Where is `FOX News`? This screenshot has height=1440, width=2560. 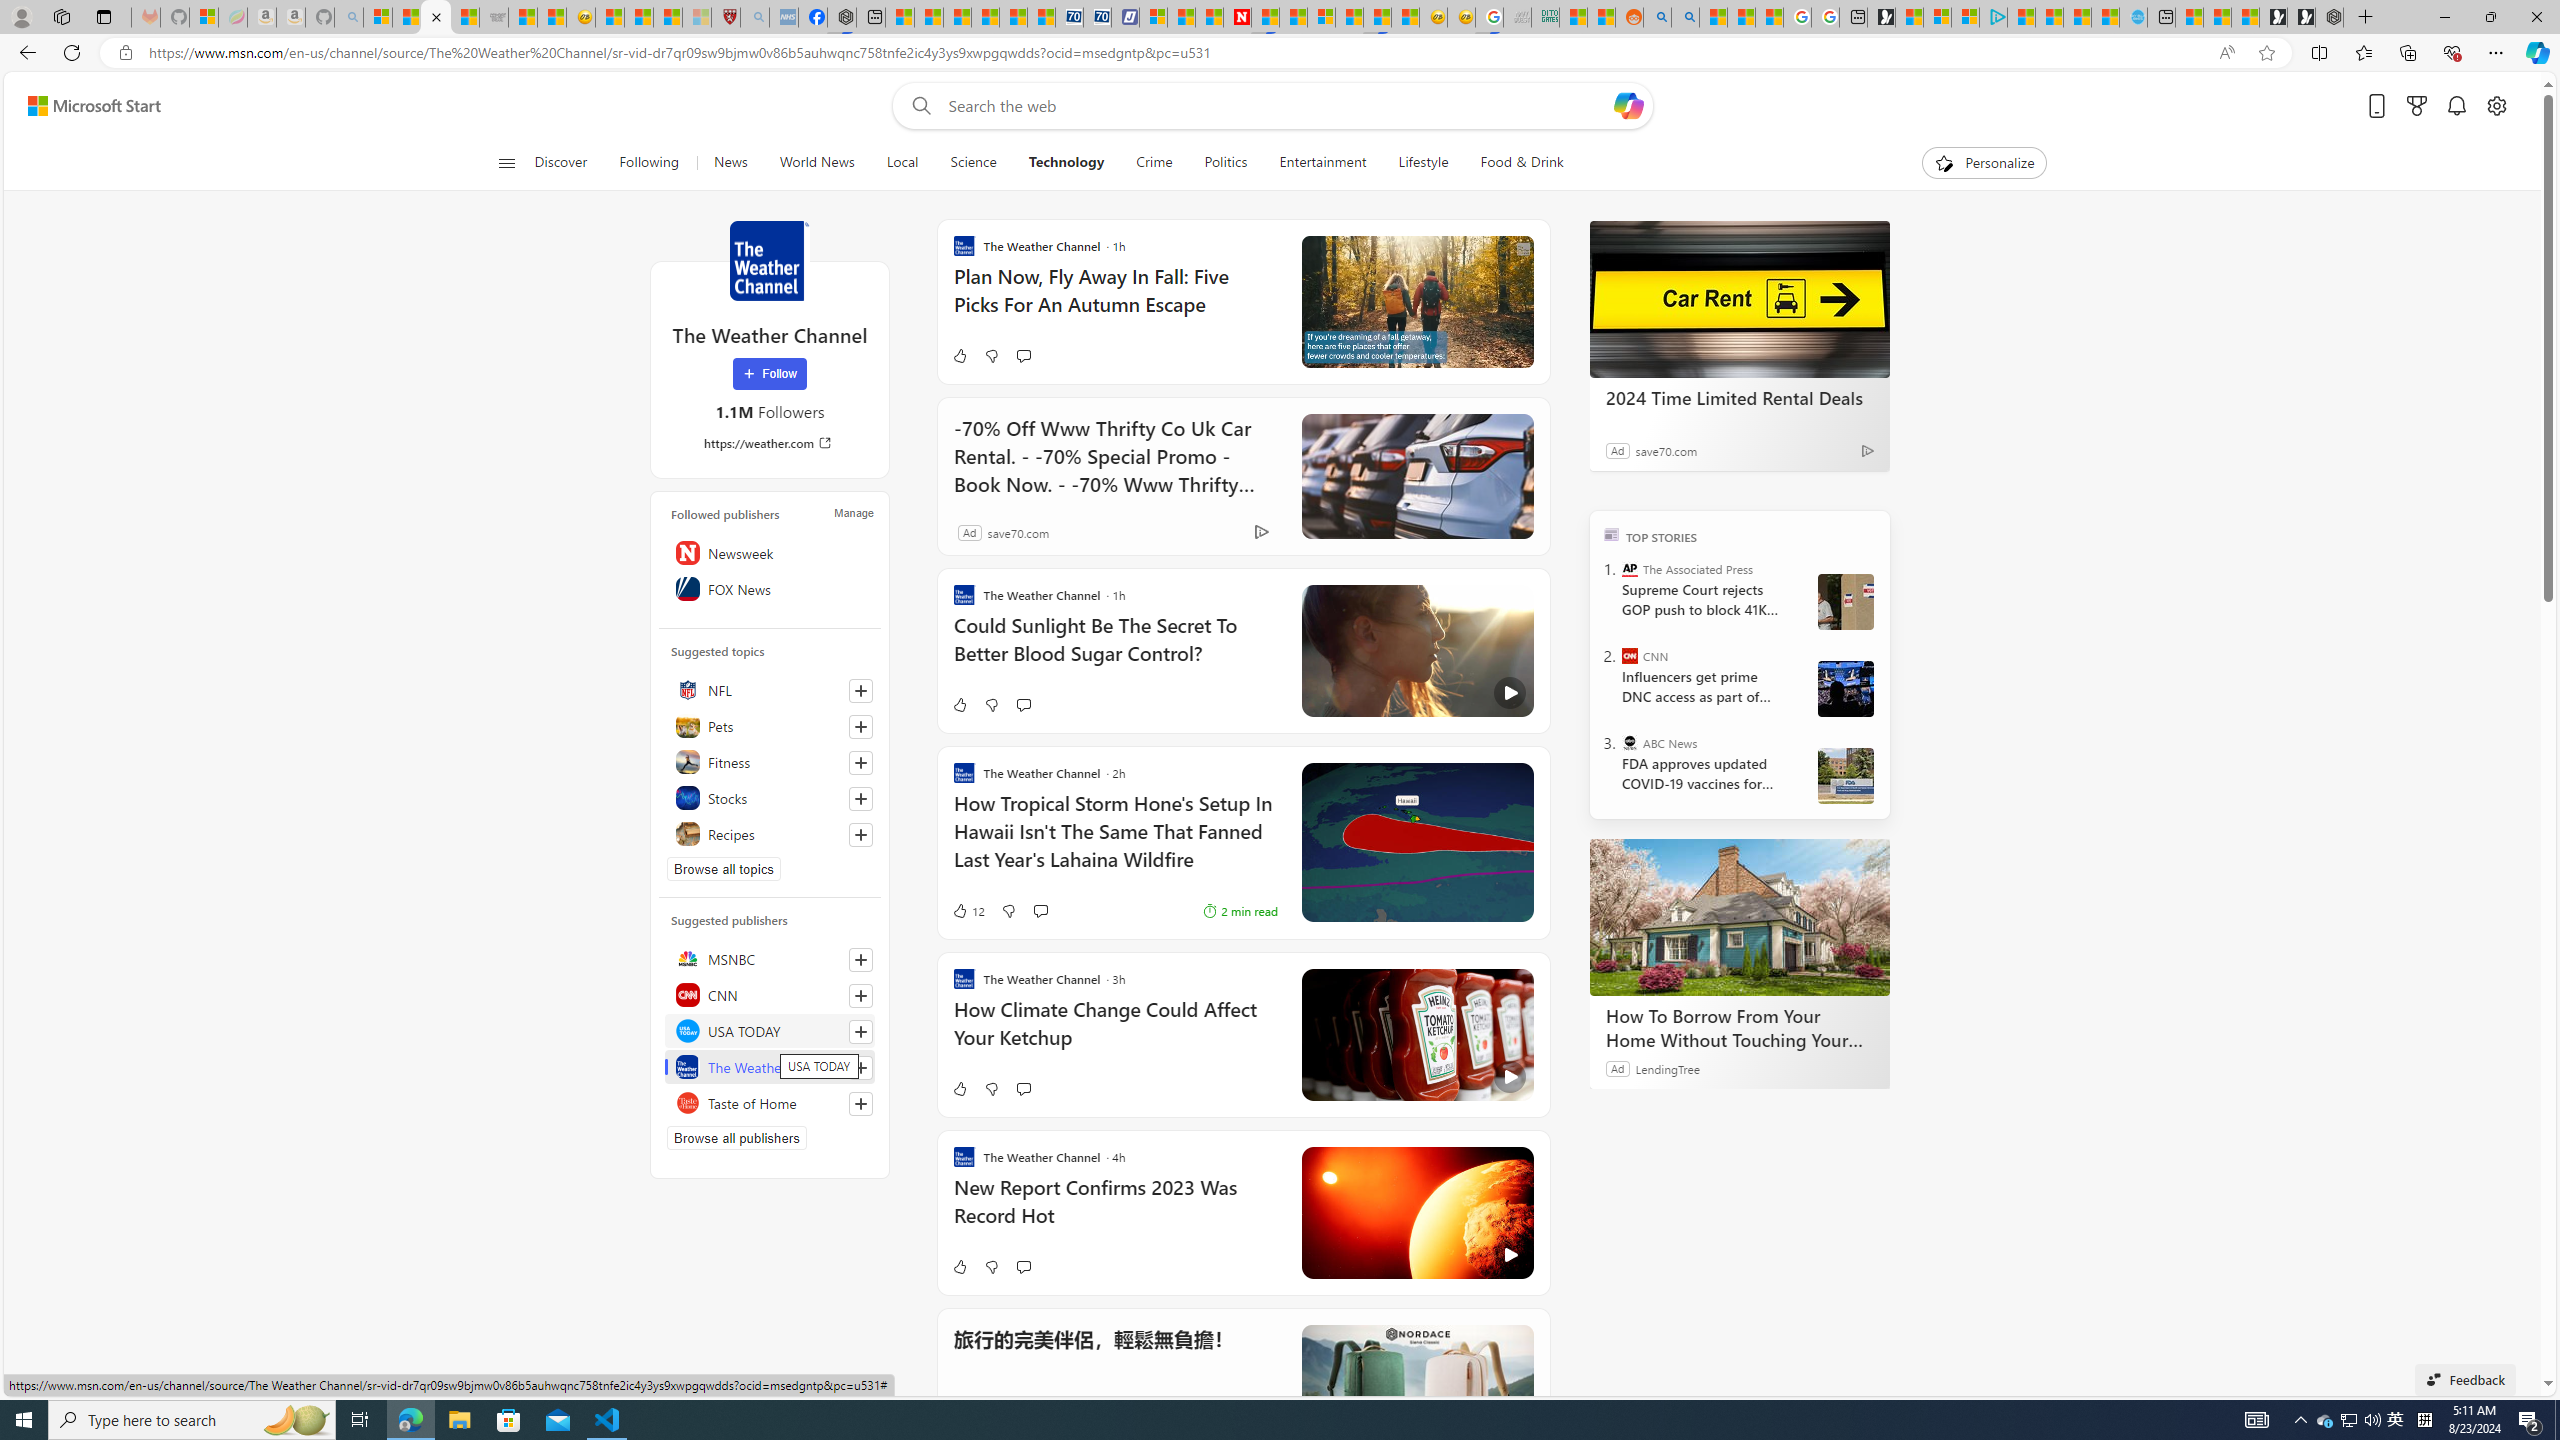
FOX News is located at coordinates (770, 588).